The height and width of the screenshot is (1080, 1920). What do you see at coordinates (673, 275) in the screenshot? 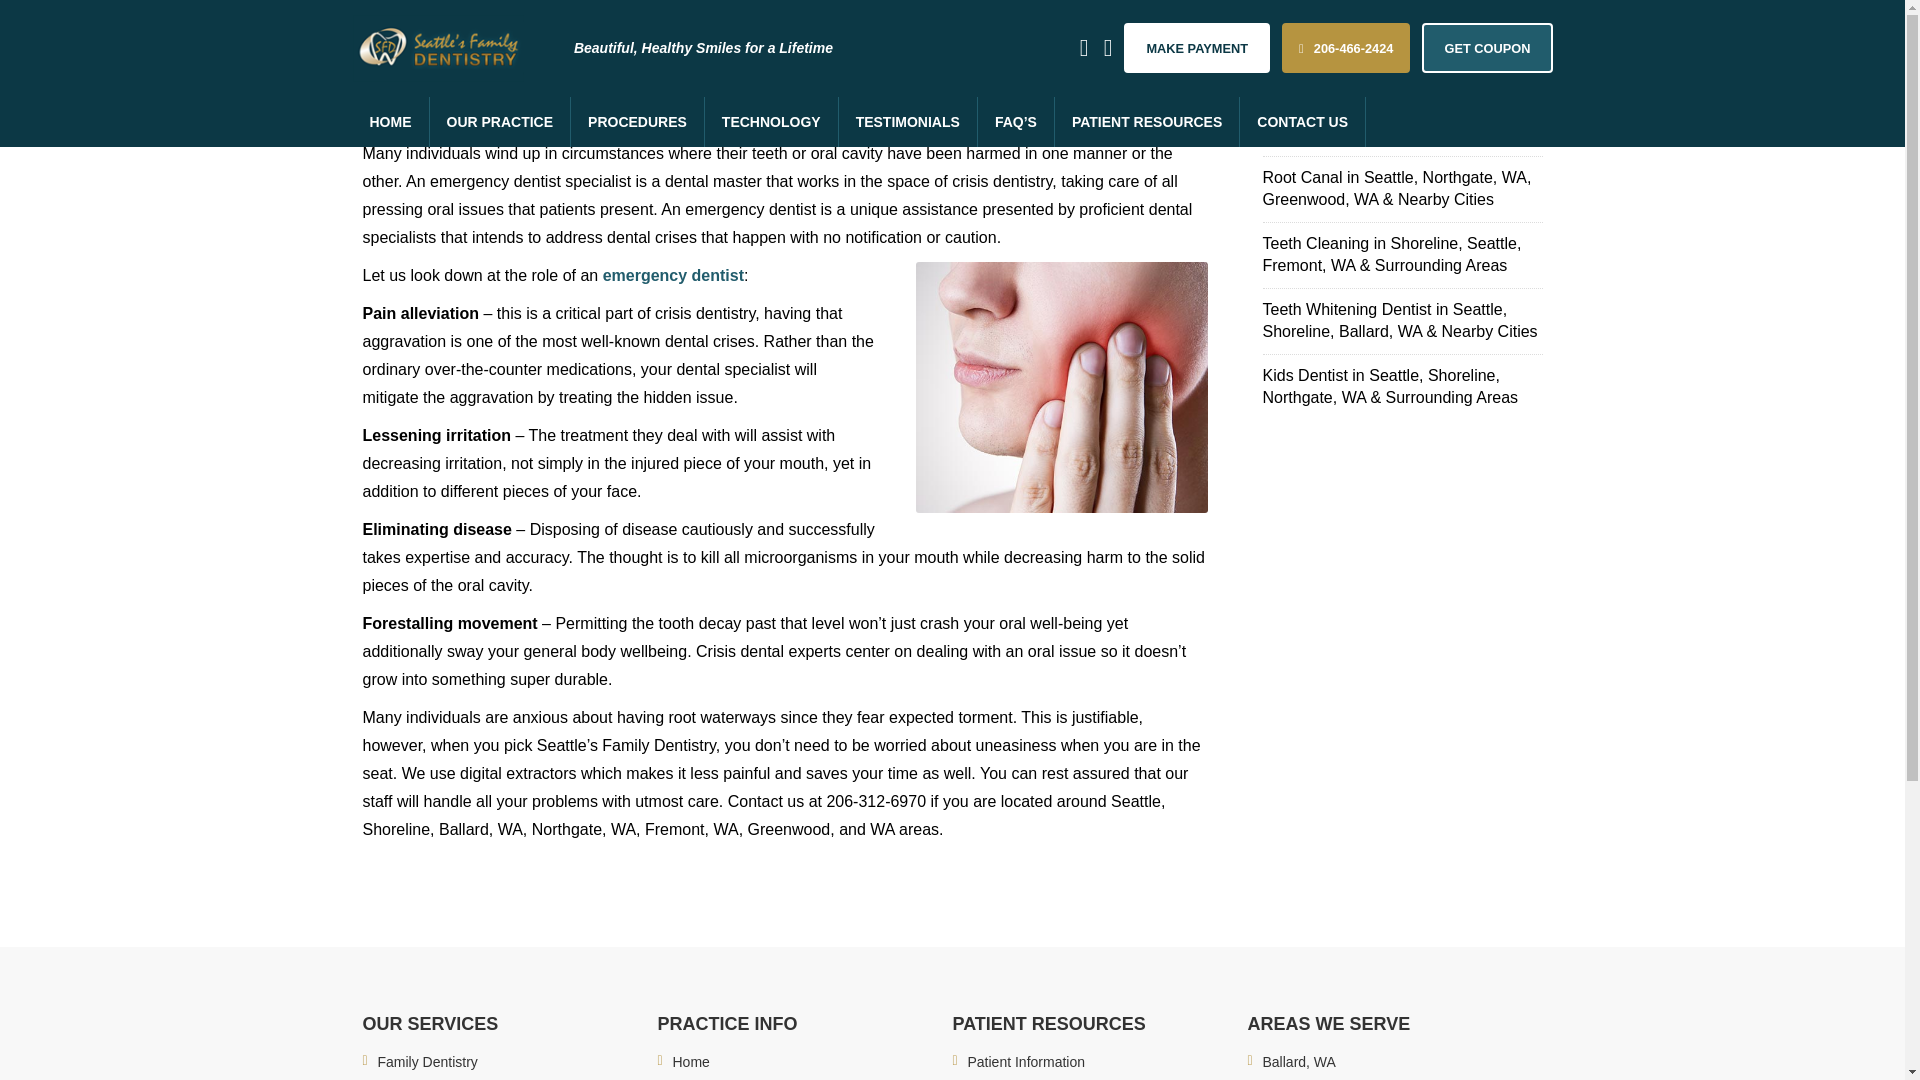
I see `emergency dentist` at bounding box center [673, 275].